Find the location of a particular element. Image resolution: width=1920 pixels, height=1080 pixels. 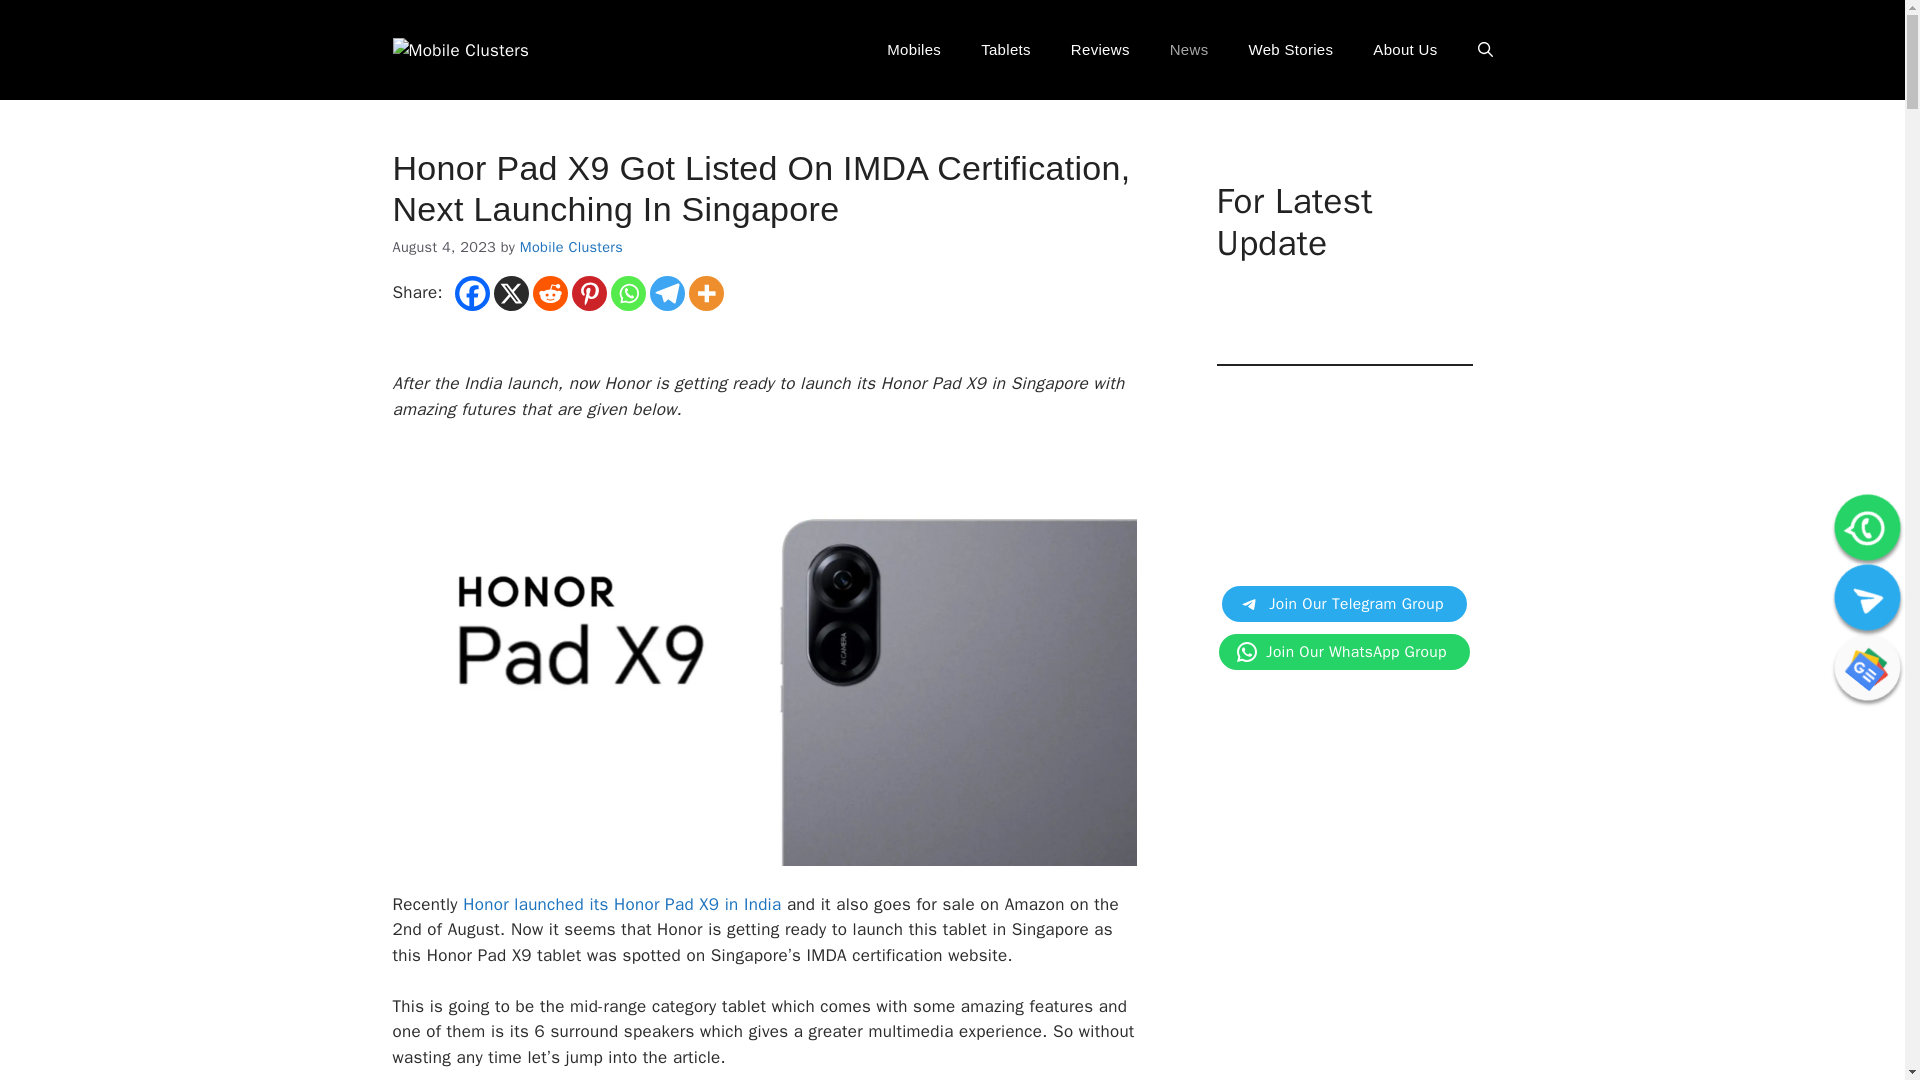

X is located at coordinates (511, 294).